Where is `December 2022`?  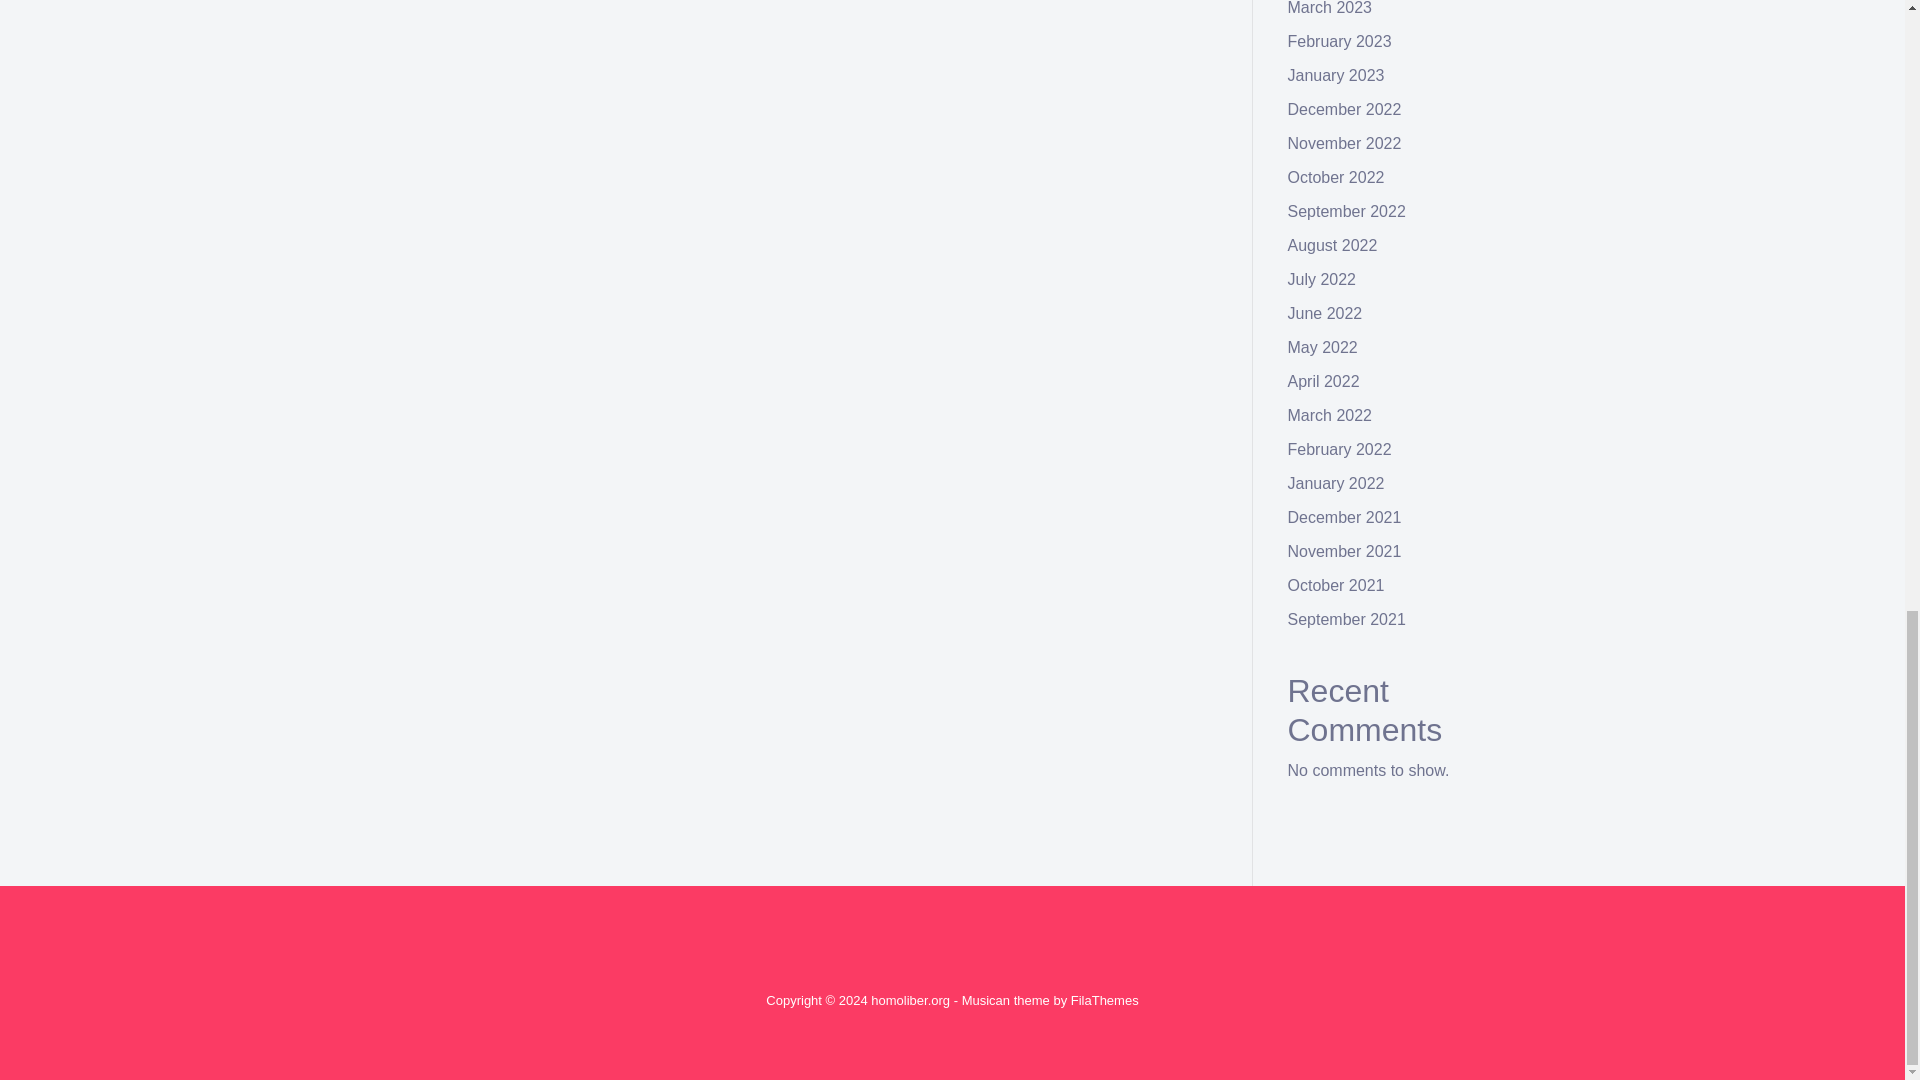
December 2022 is located at coordinates (1344, 109).